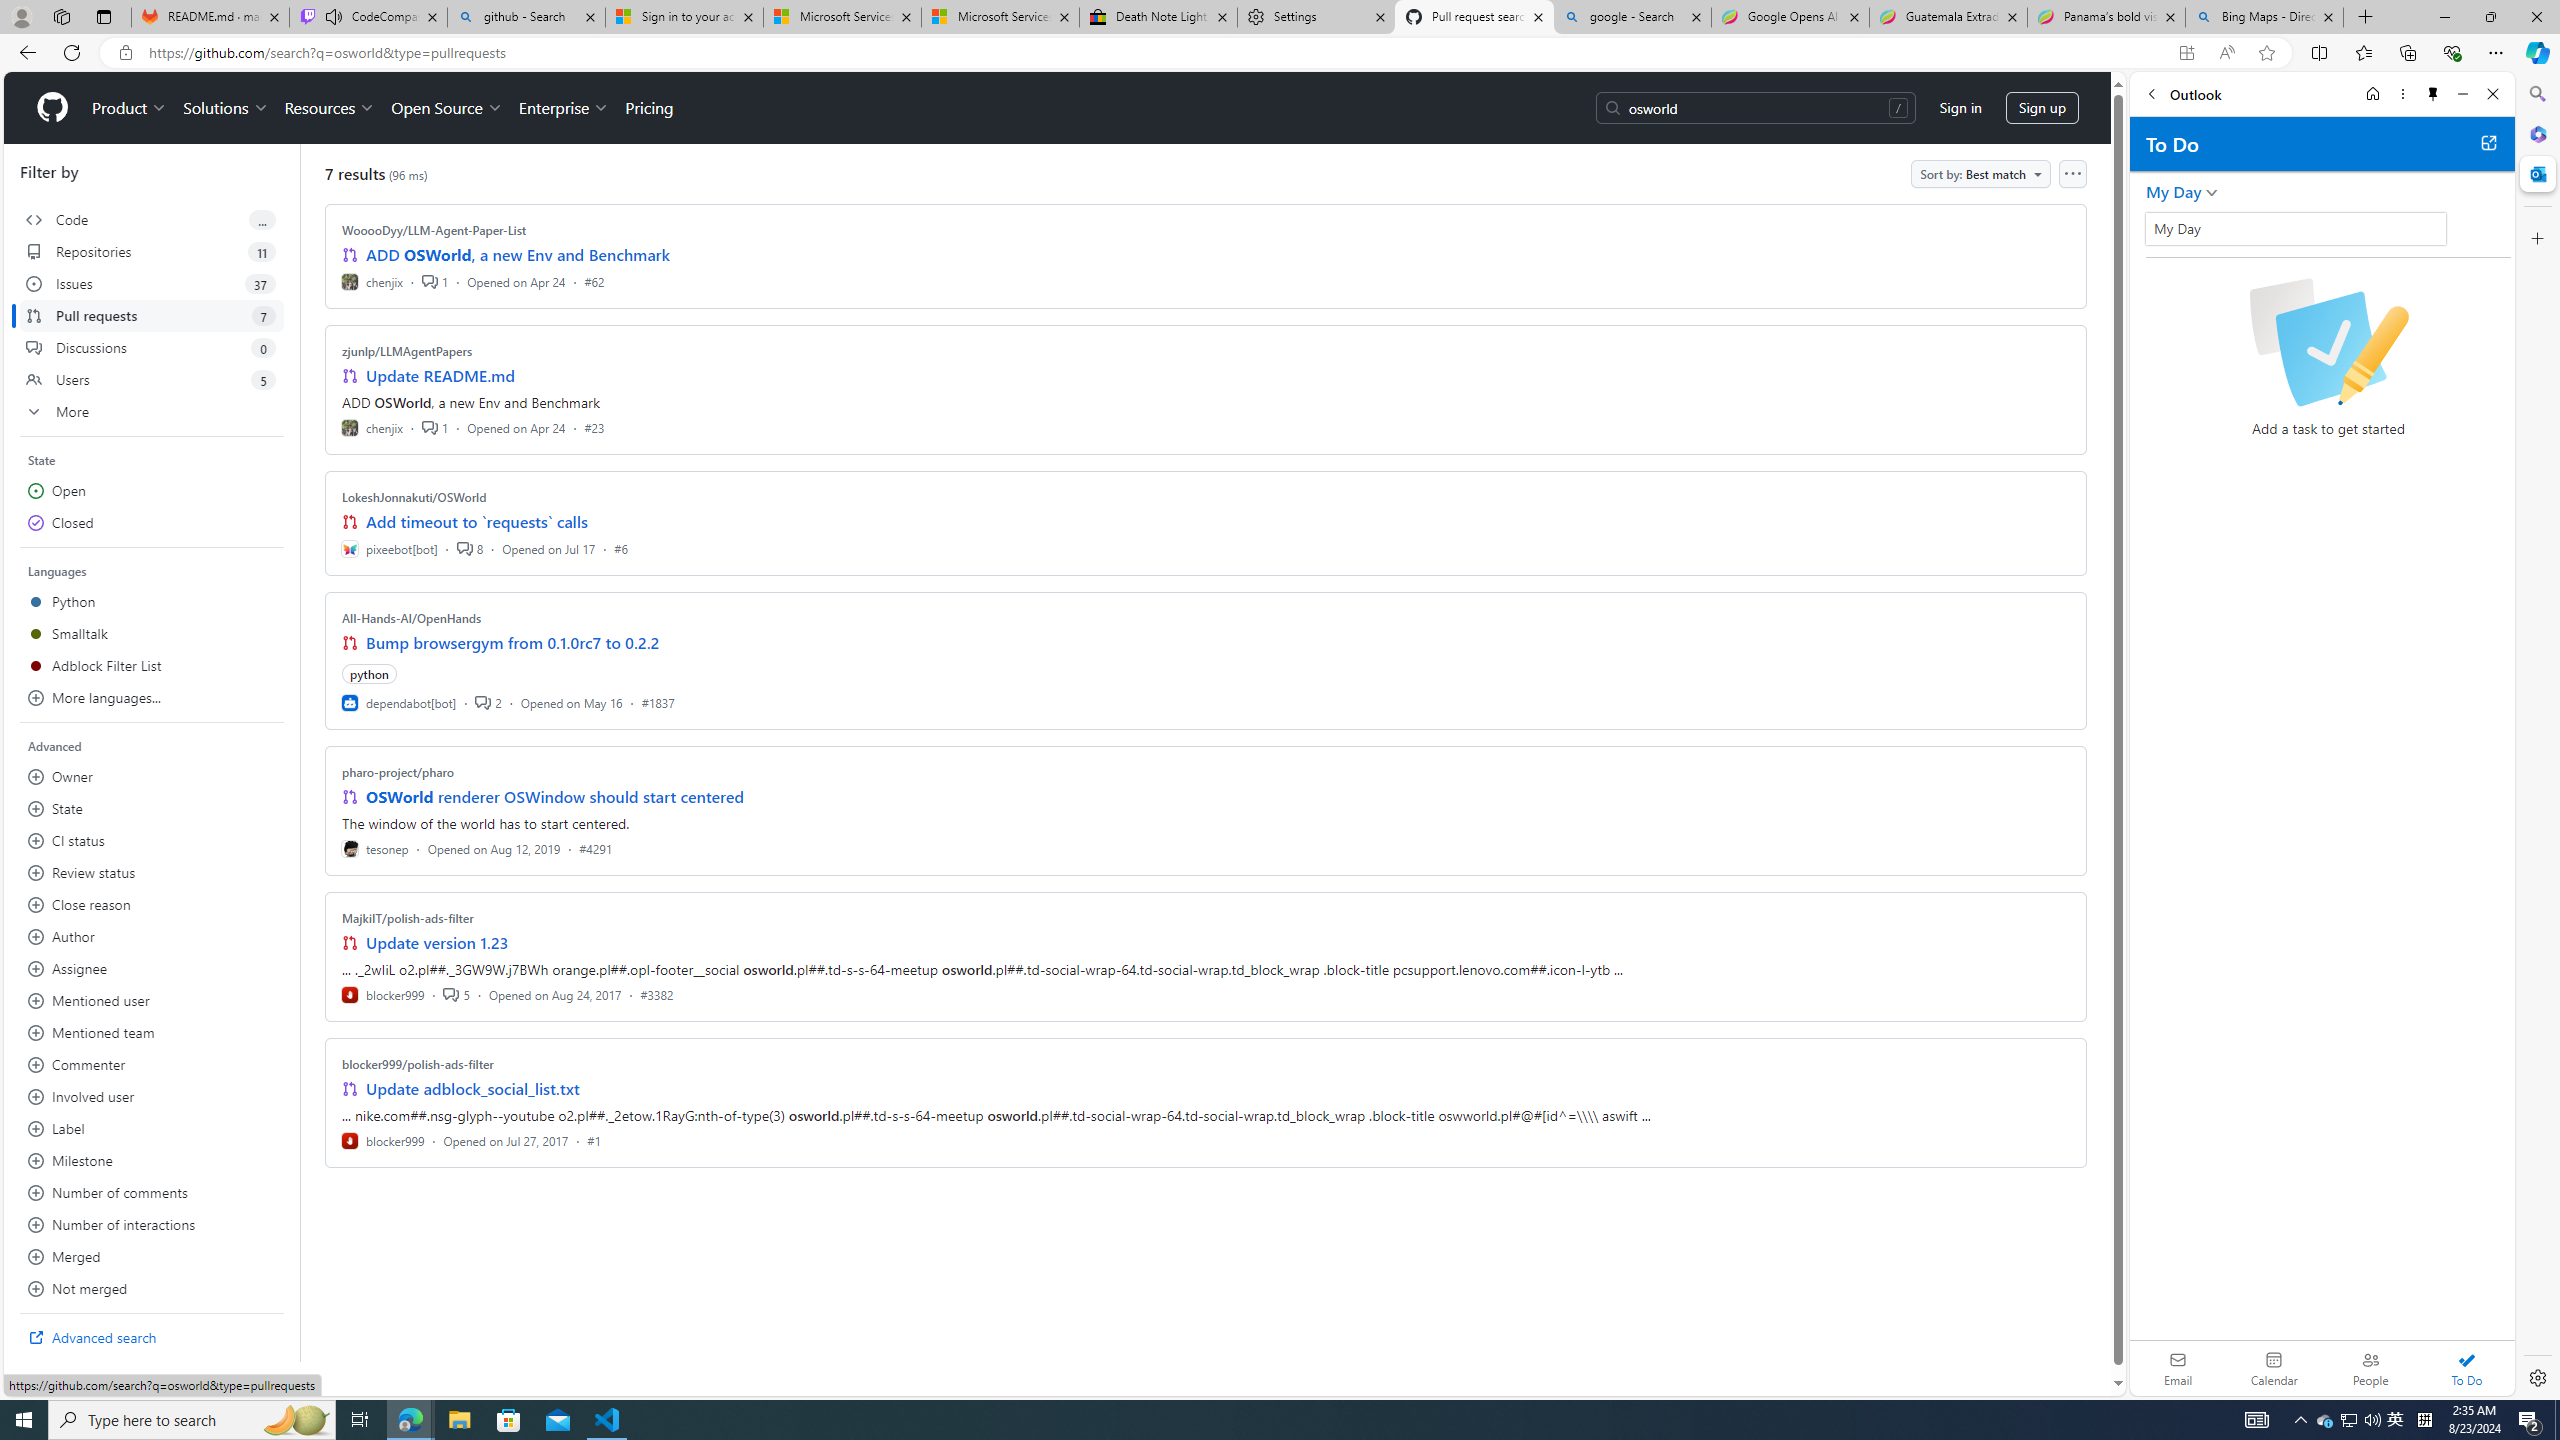 The width and height of the screenshot is (2560, 1440). Describe the element at coordinates (414, 496) in the screenshot. I see `LokeshJonnakuti/OSWorld` at that location.